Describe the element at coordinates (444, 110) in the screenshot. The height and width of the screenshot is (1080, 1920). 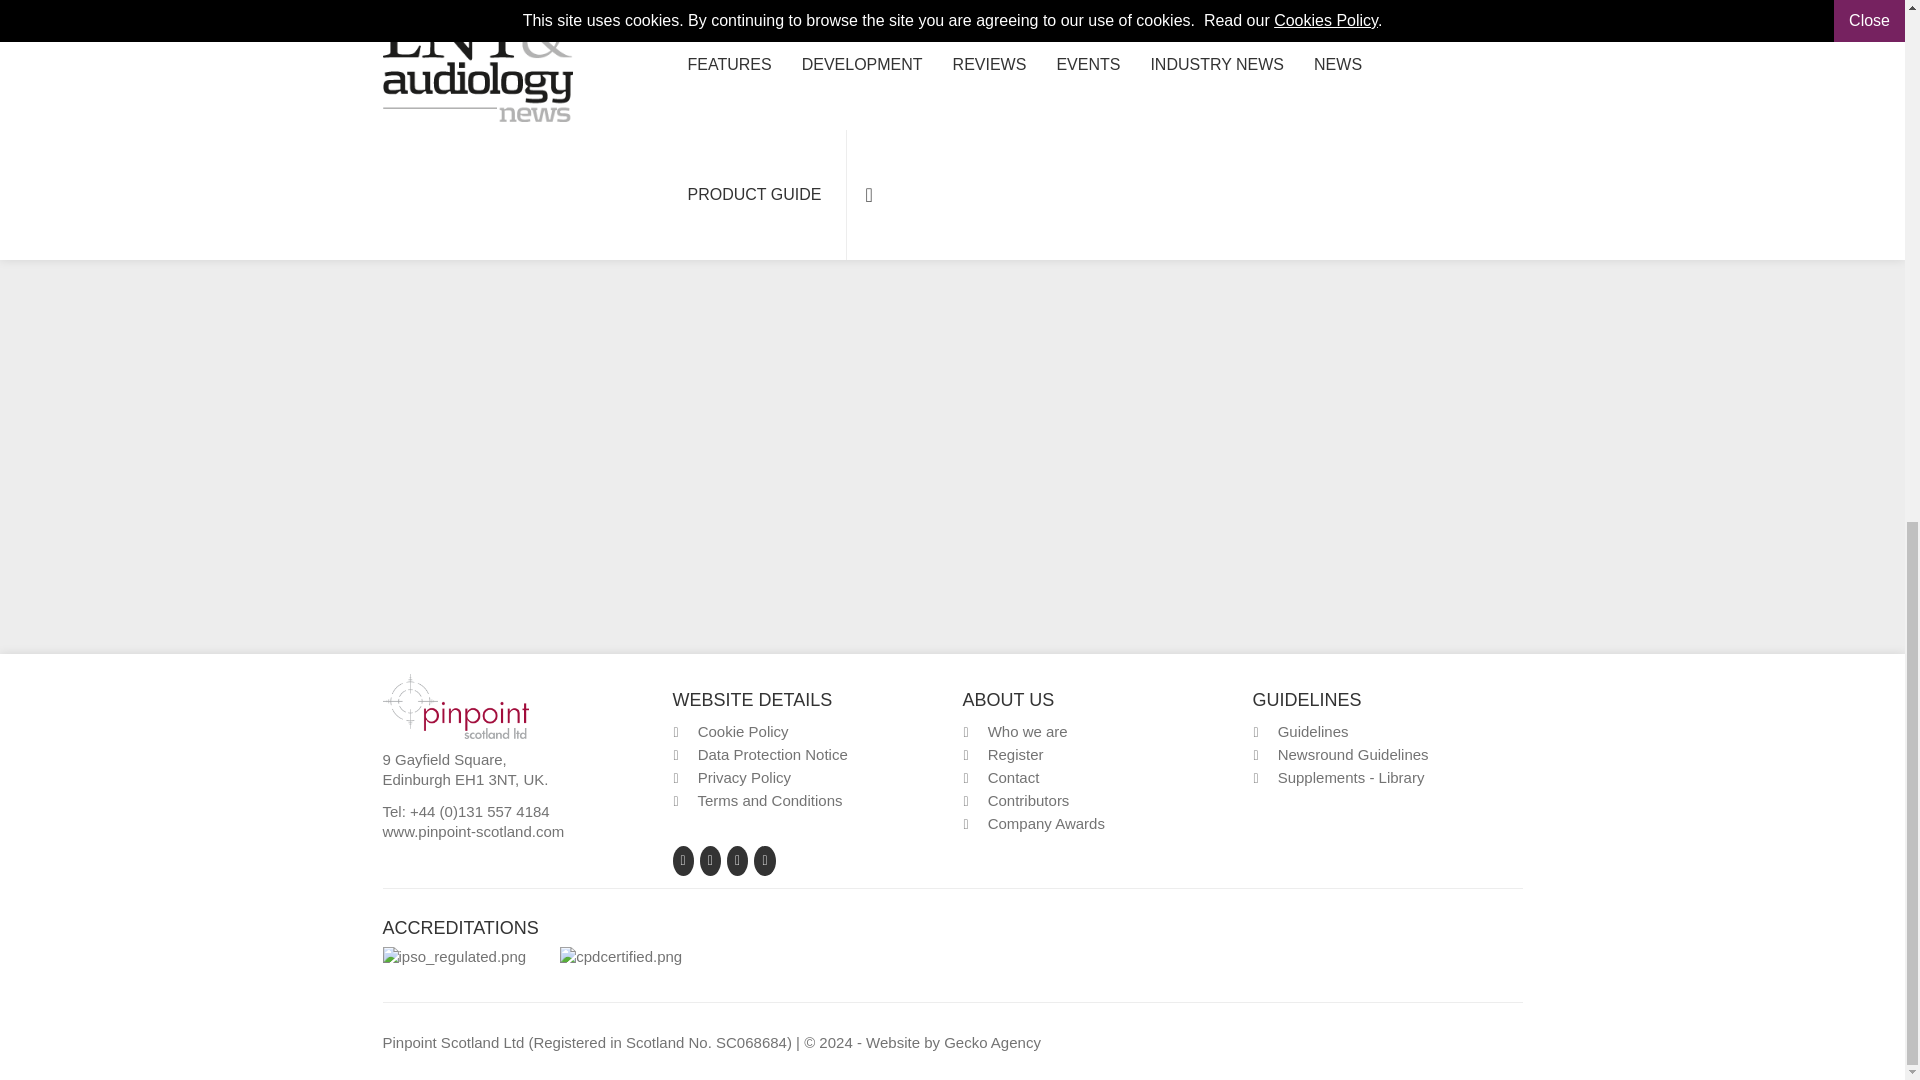
I see `On Twitter` at that location.